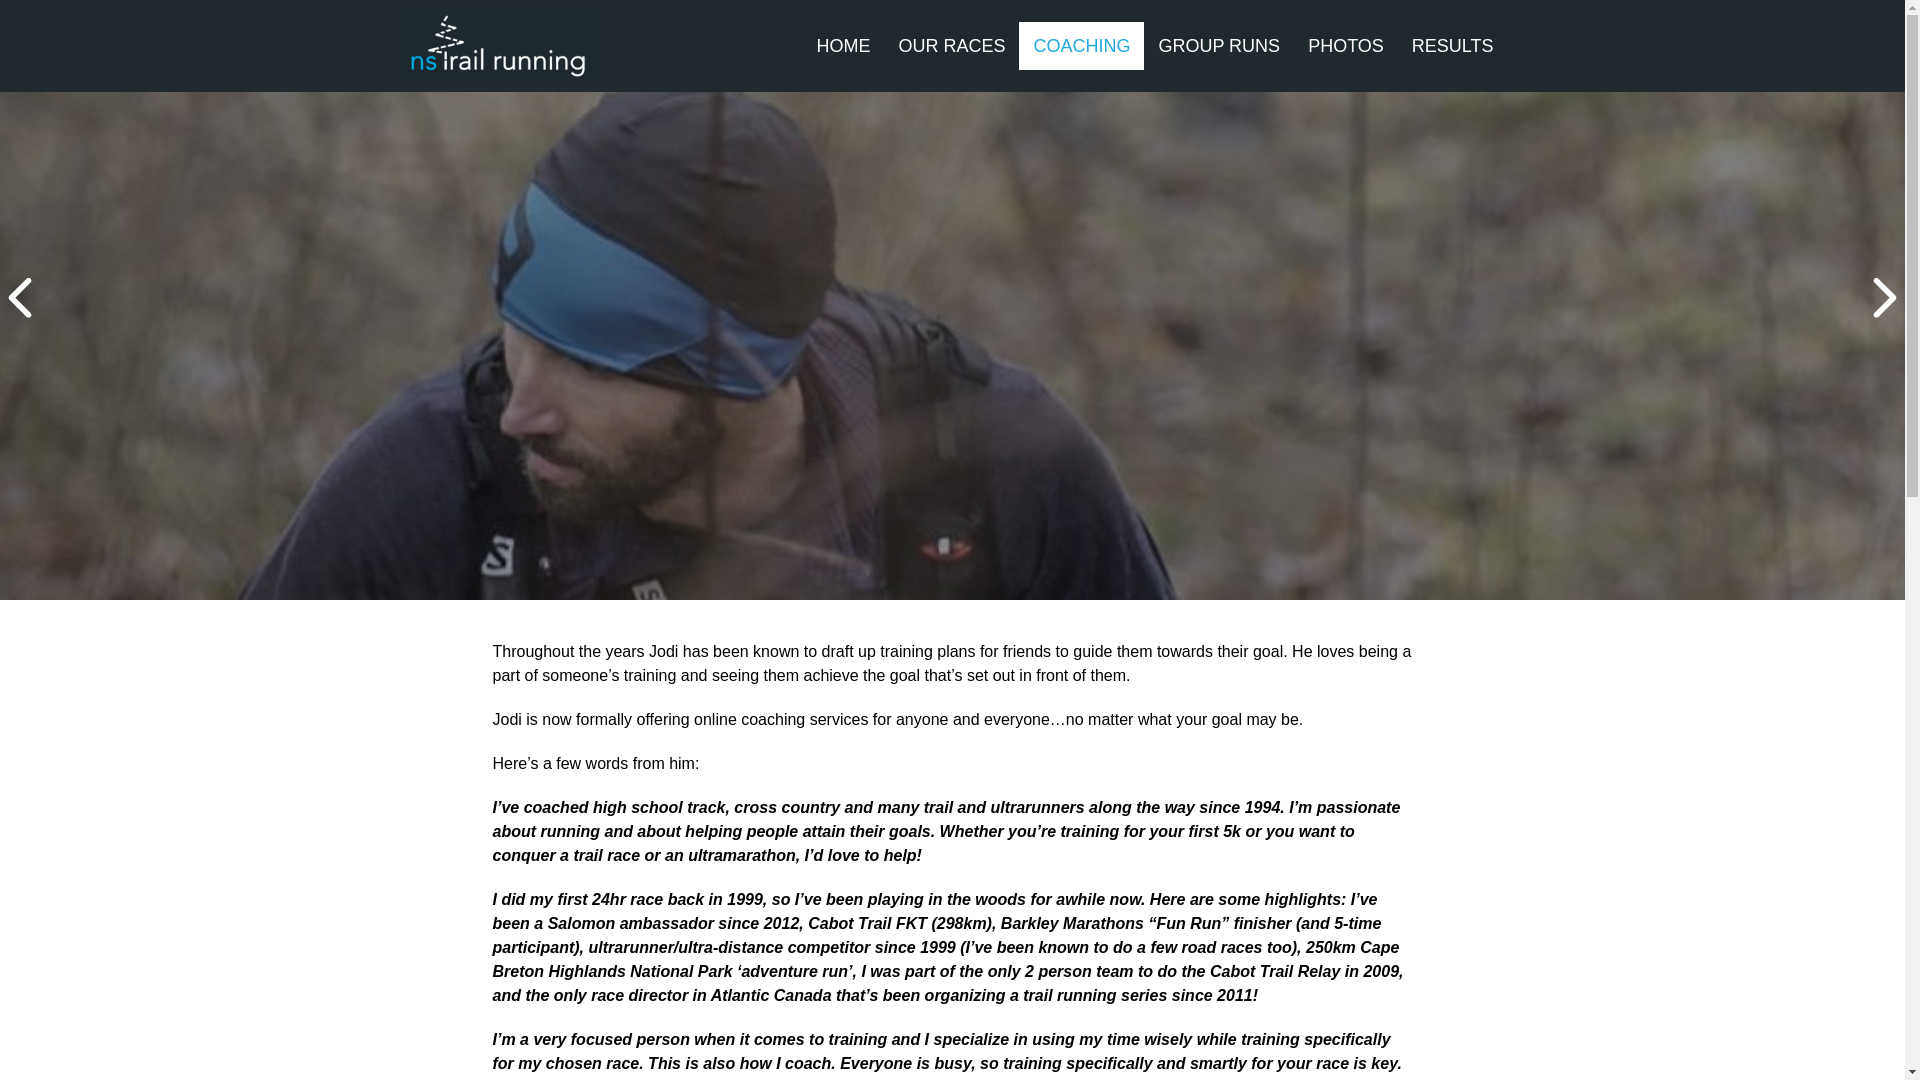  Describe the element at coordinates (842, 46) in the screenshot. I see `HOME` at that location.